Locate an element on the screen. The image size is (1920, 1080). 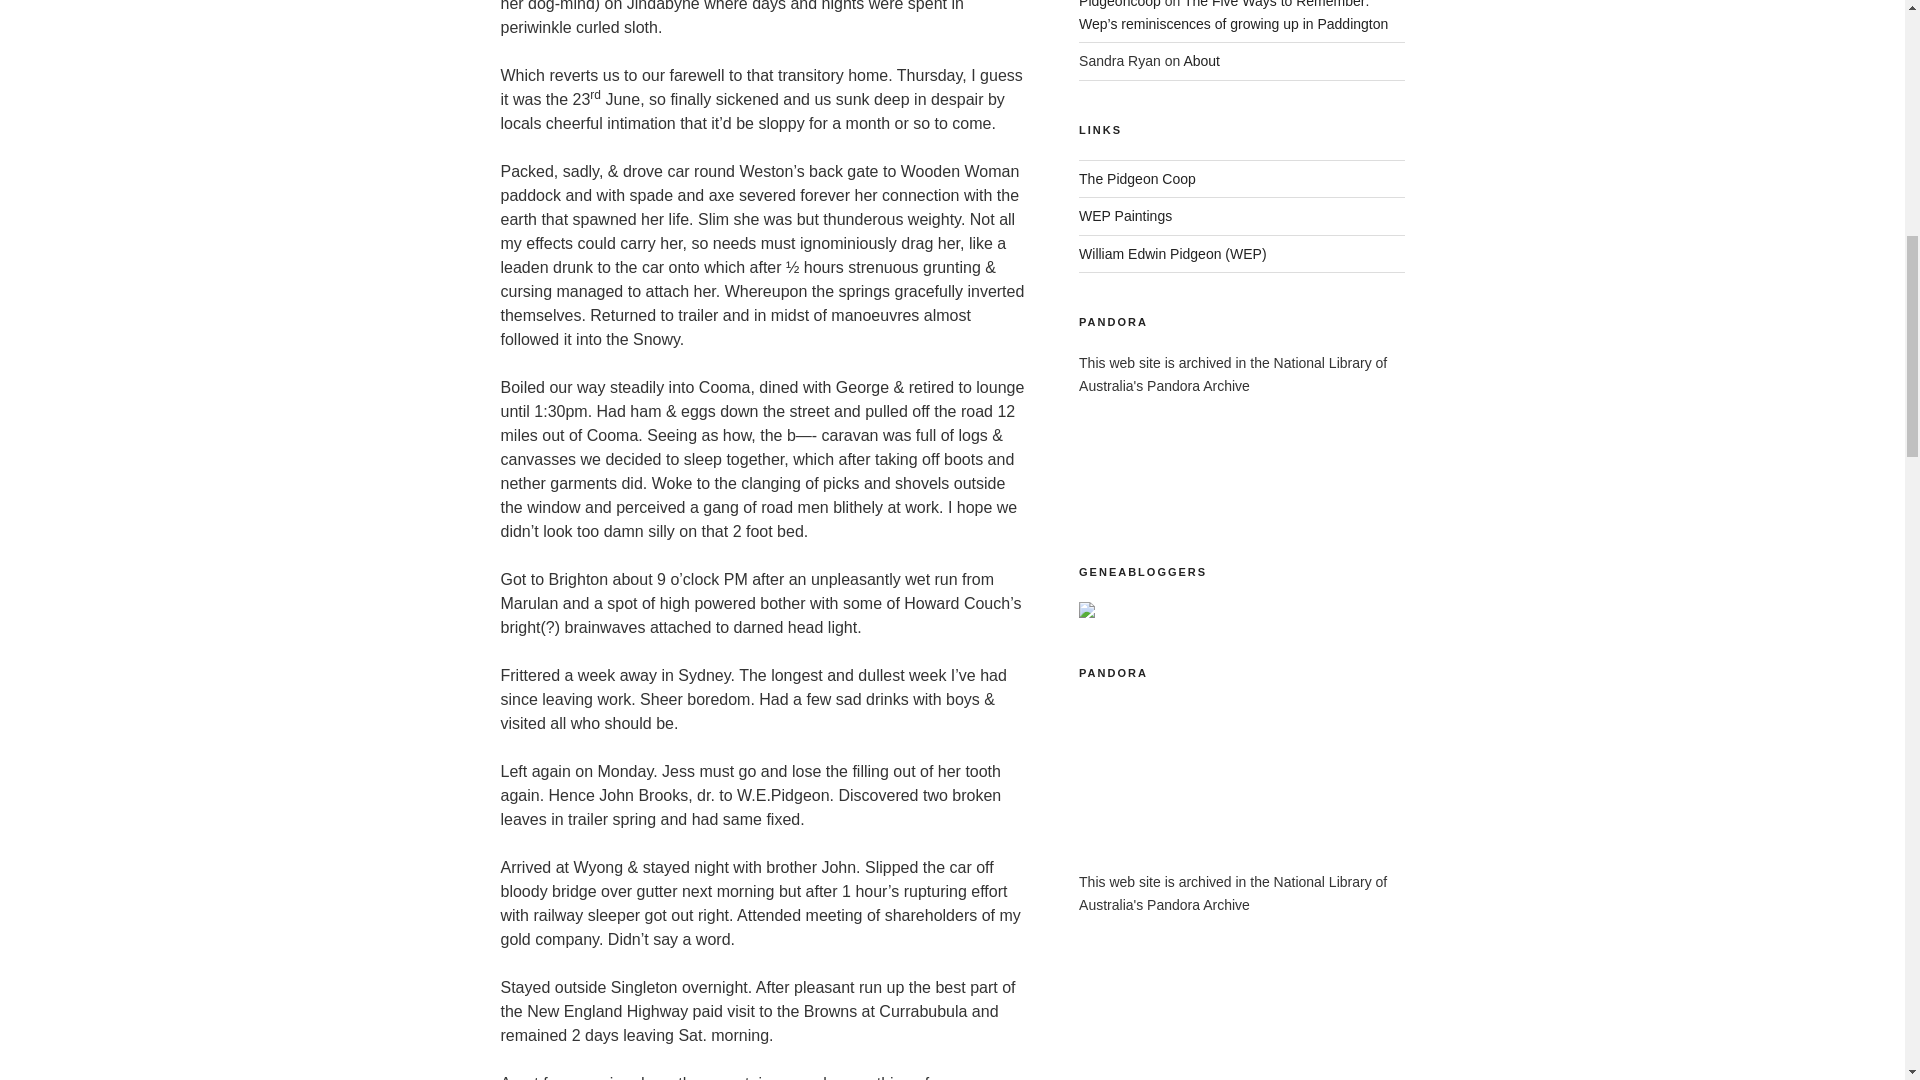
Pidgeoncoop is located at coordinates (1120, 4).